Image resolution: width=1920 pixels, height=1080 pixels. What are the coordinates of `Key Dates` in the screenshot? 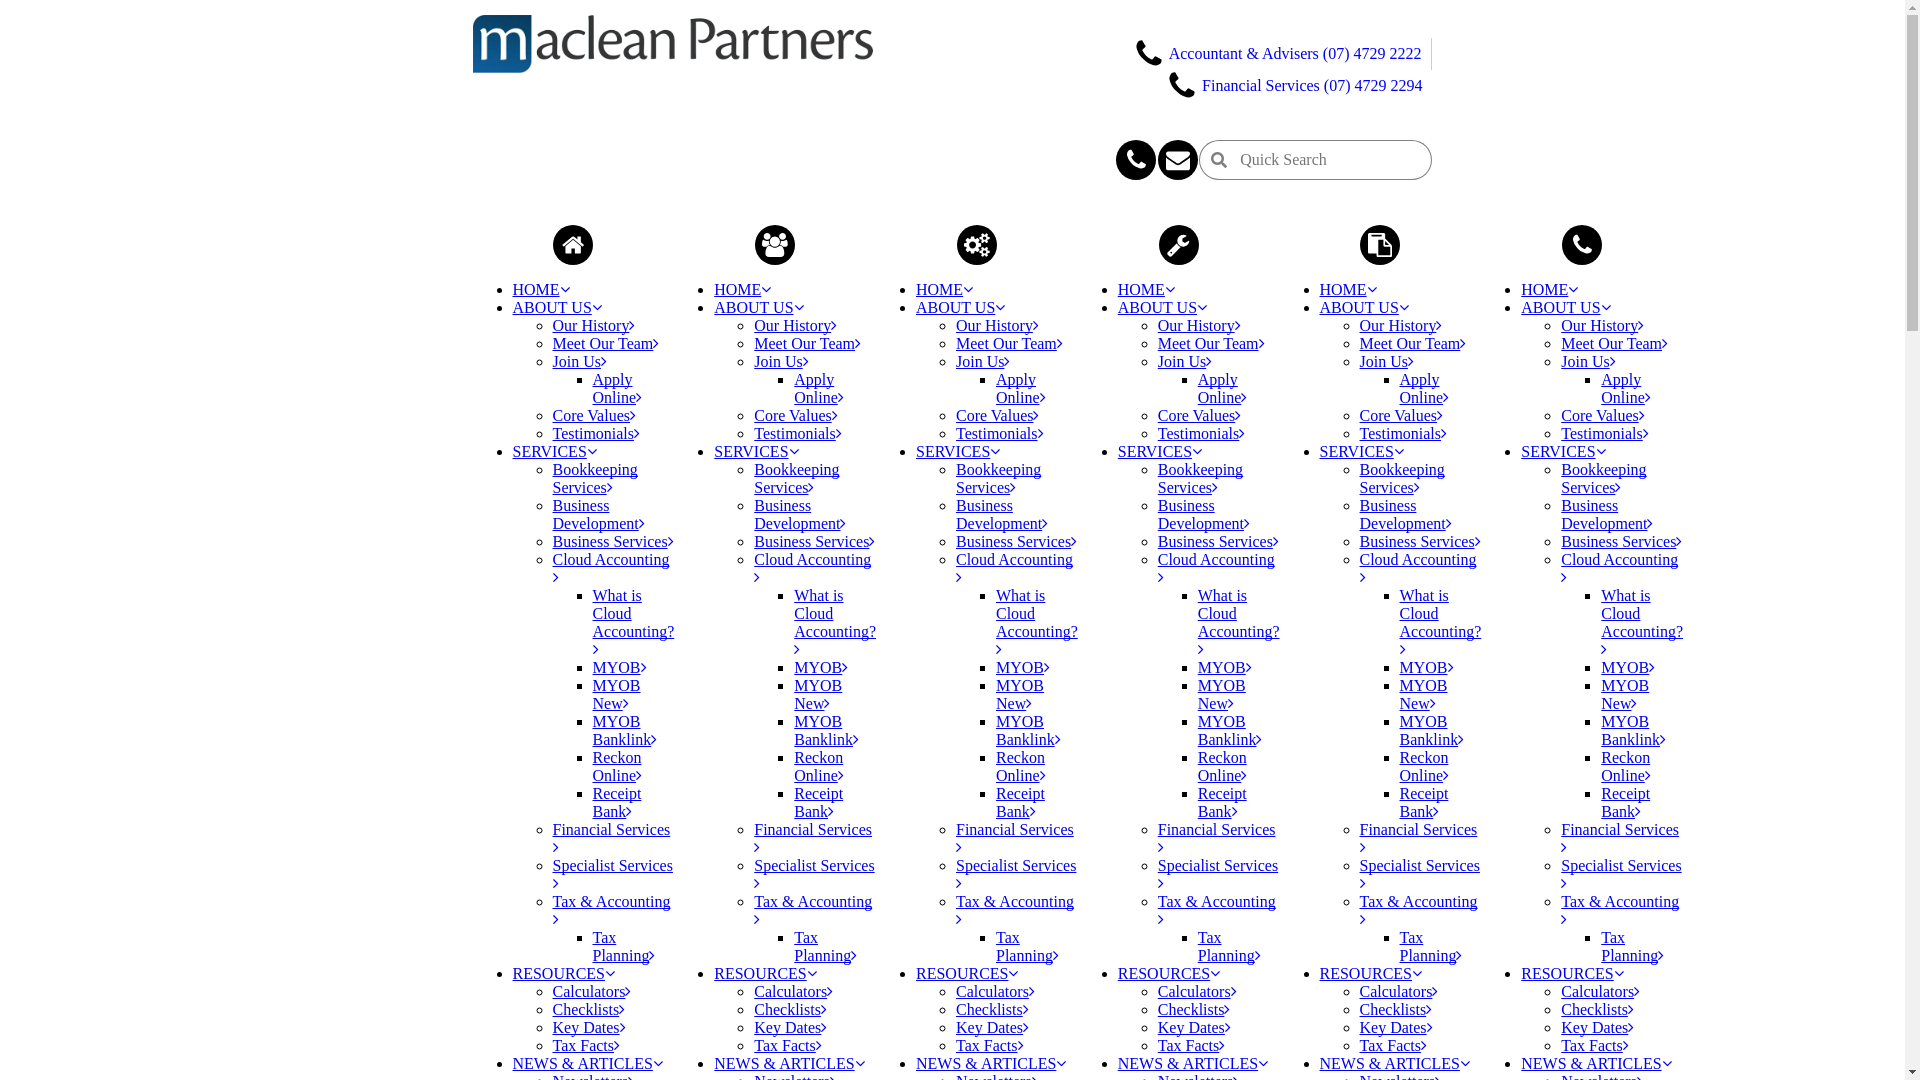 It's located at (588, 1028).